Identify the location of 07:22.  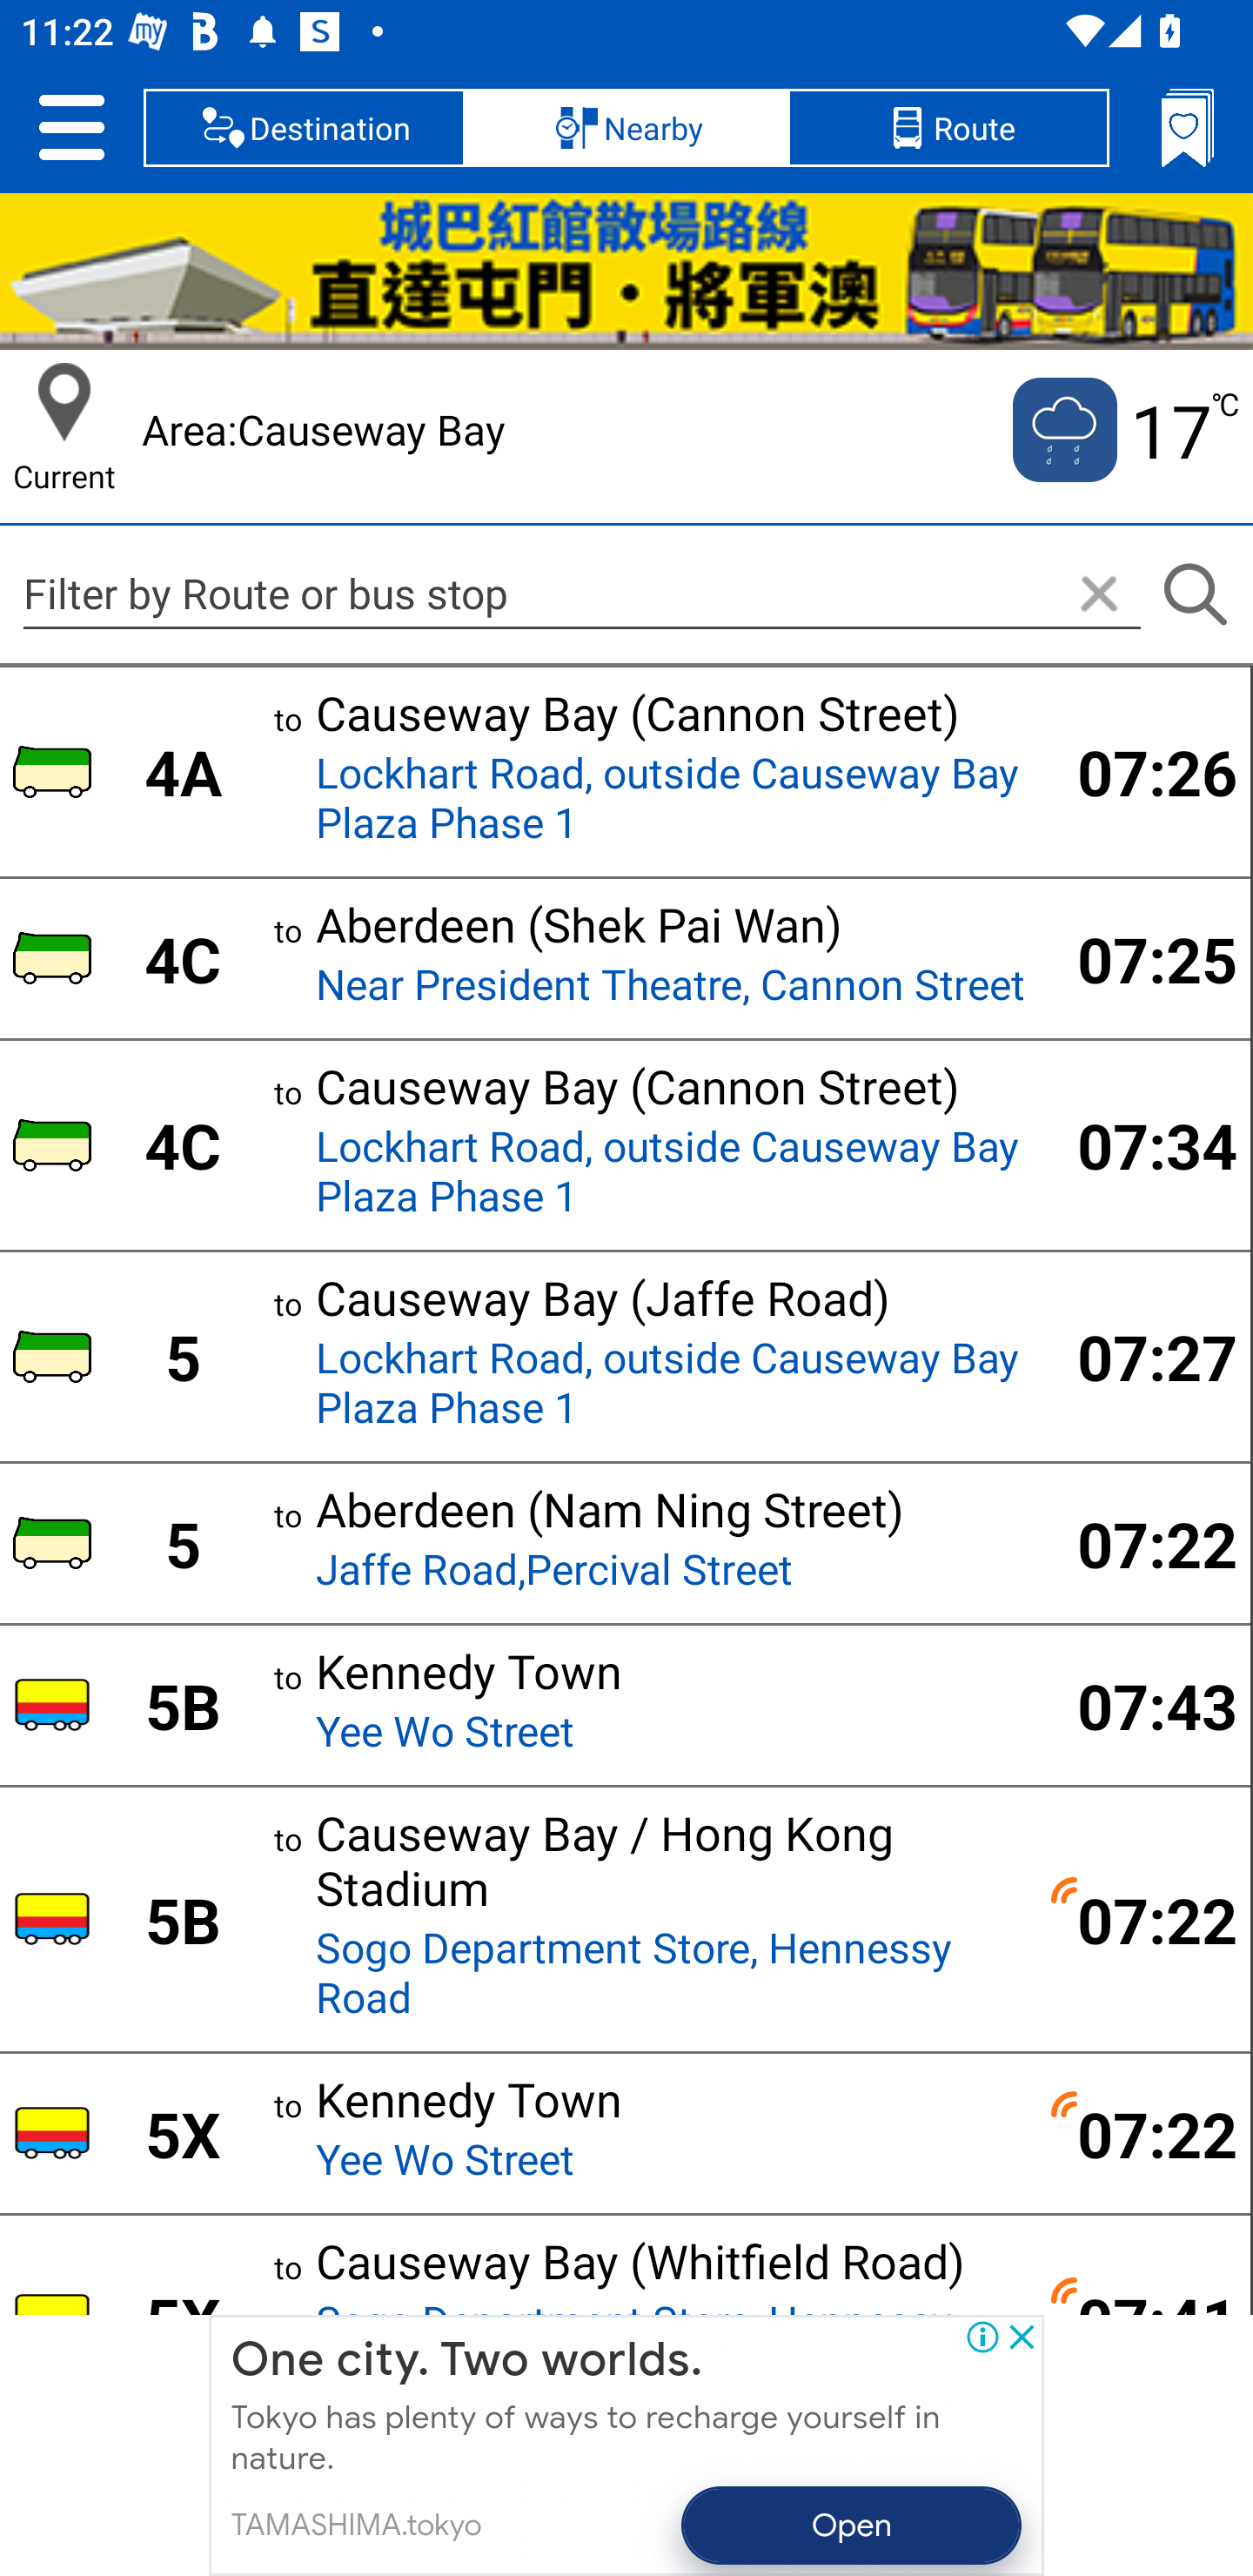
(1139, 2134).